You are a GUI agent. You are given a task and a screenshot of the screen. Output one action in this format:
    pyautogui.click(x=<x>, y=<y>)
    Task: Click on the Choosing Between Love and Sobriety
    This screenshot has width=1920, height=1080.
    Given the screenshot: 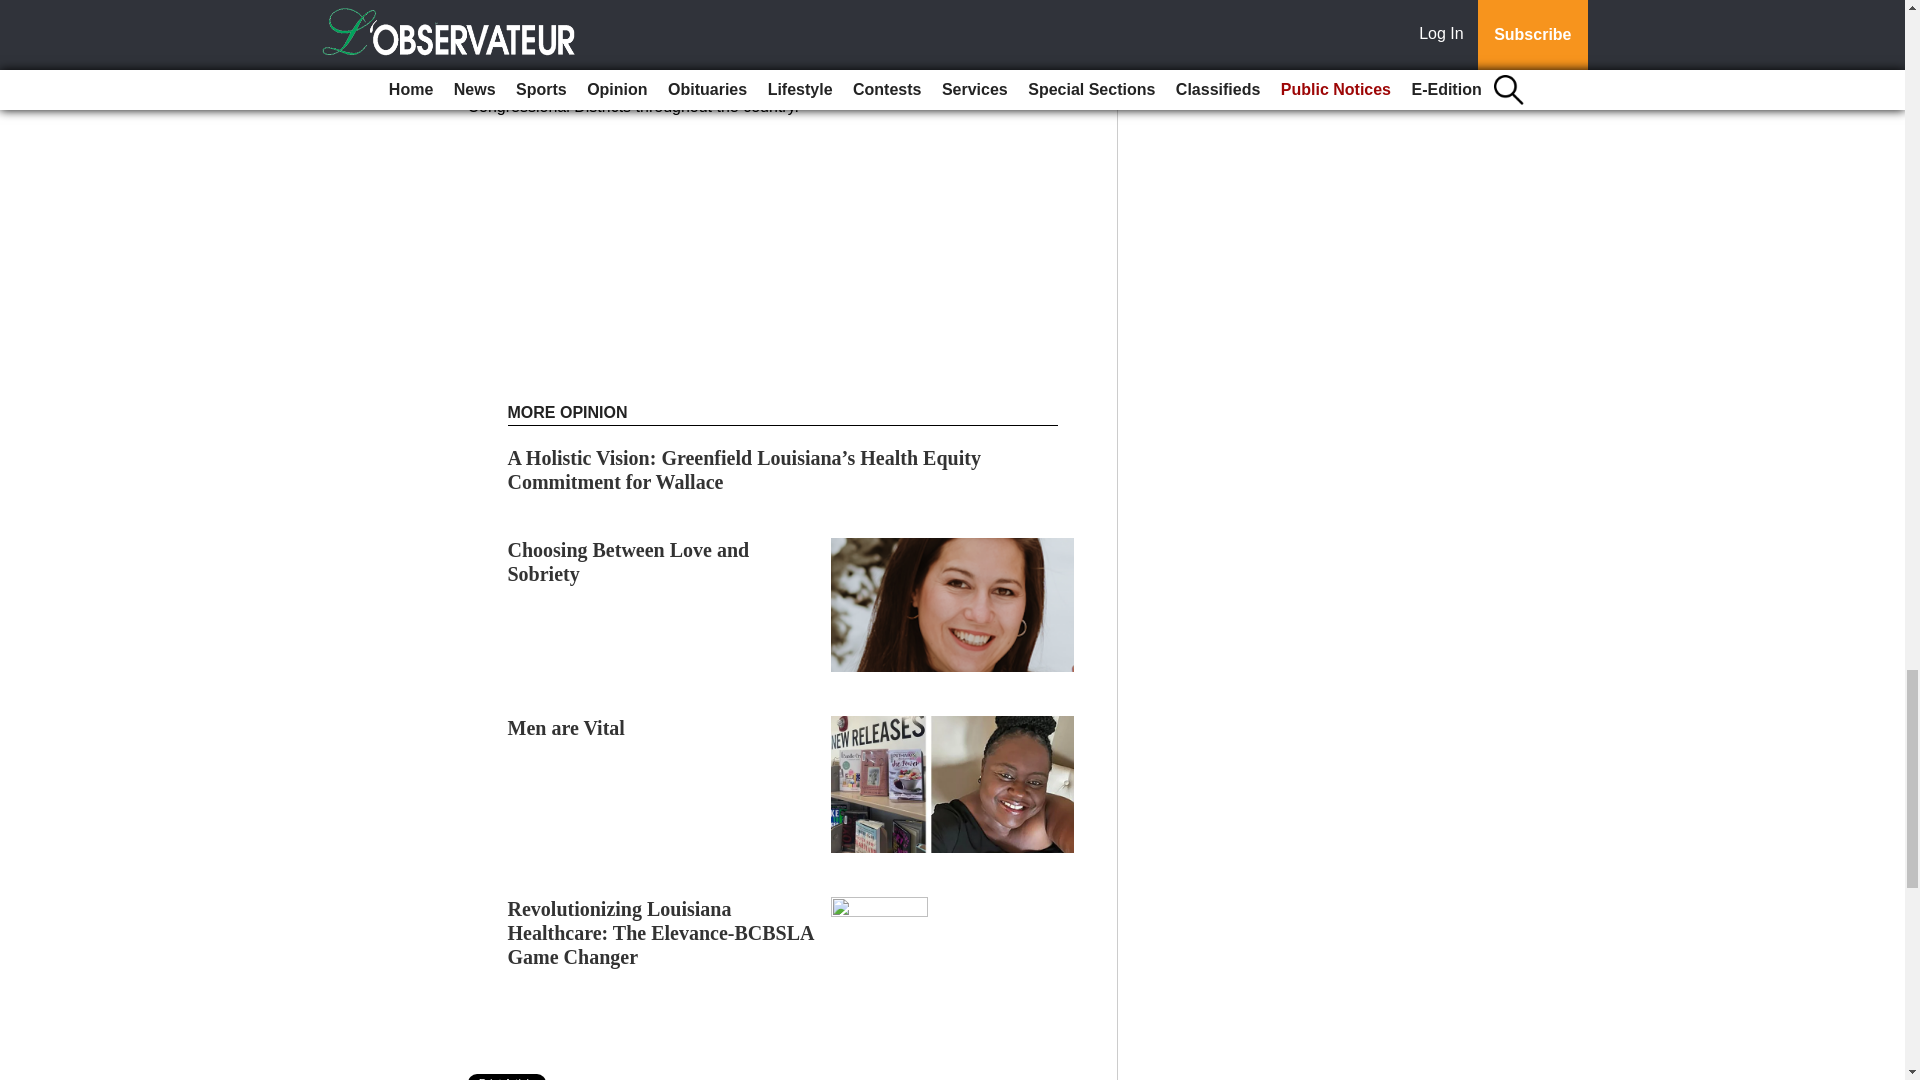 What is the action you would take?
    pyautogui.click(x=629, y=562)
    